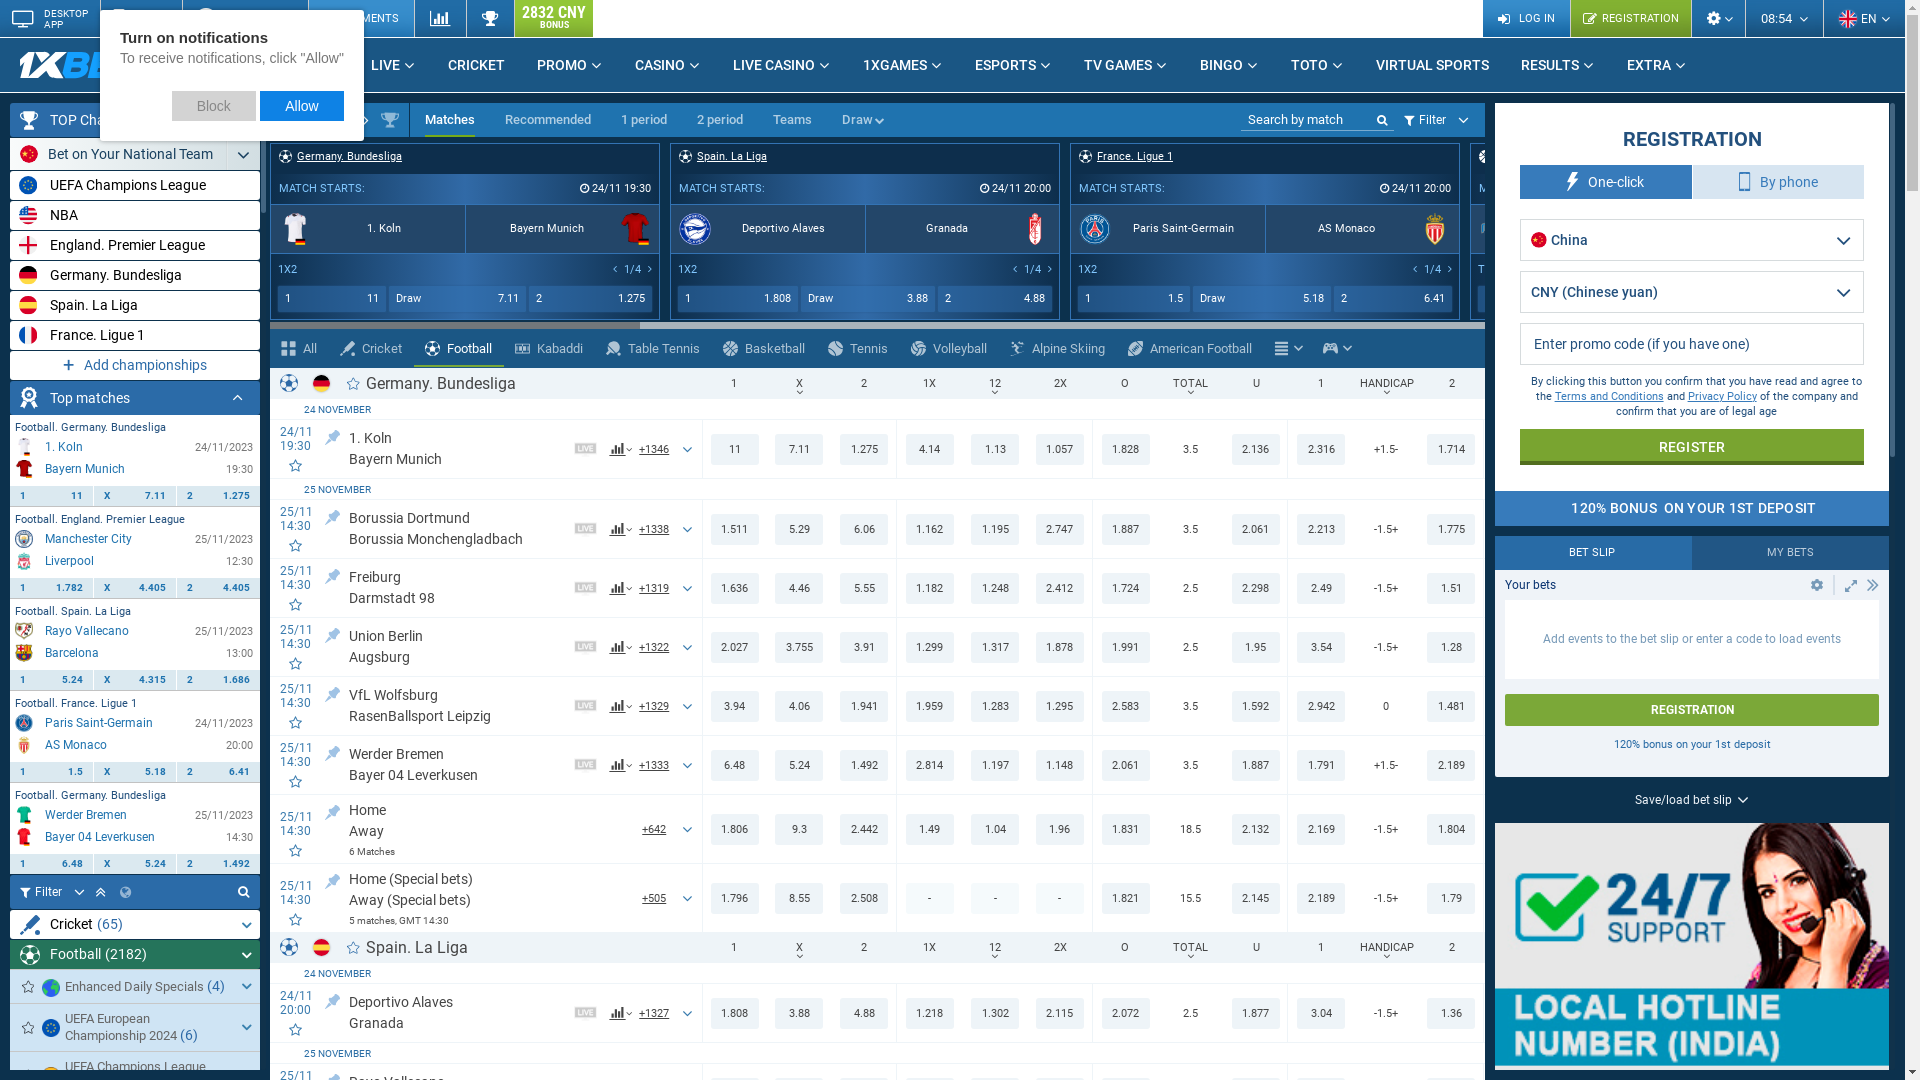  Describe the element at coordinates (654, 588) in the screenshot. I see `+1319` at that location.